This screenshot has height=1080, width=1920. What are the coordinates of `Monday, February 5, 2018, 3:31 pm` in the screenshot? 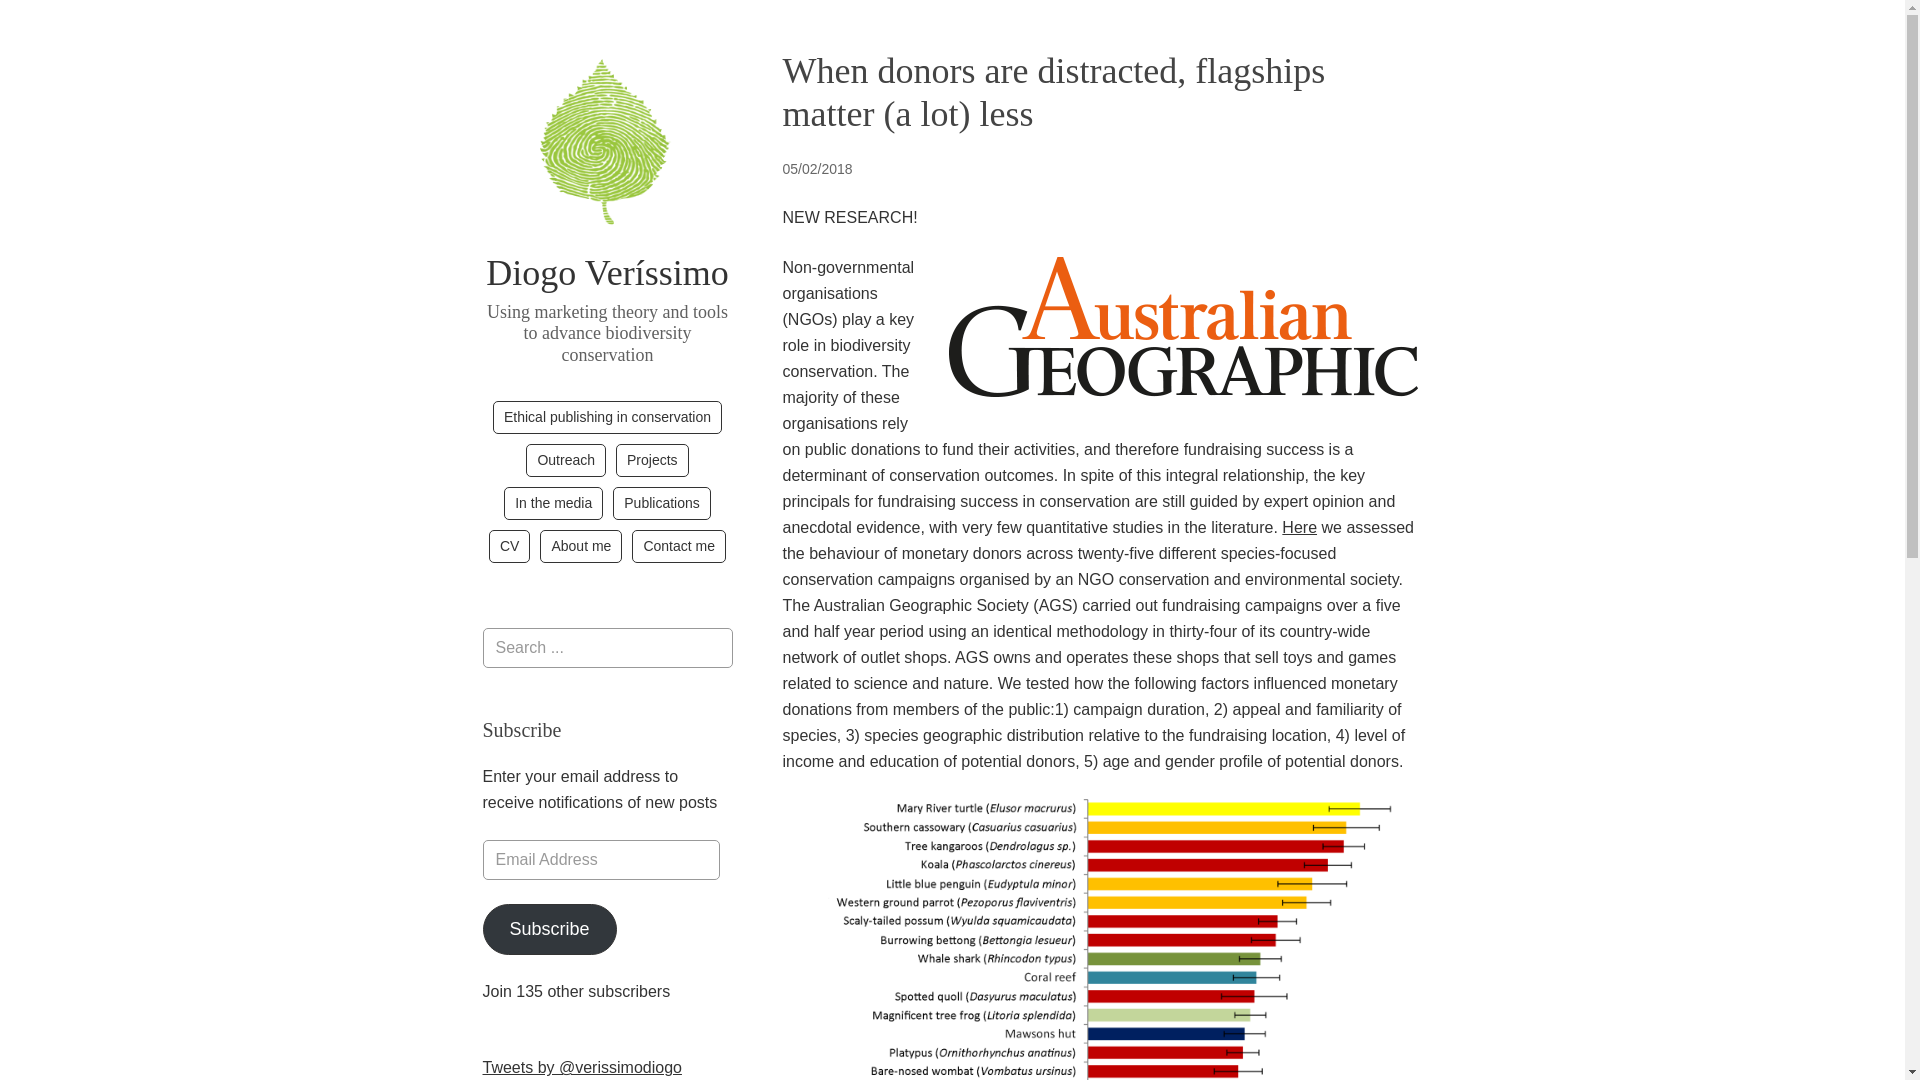 It's located at (816, 168).